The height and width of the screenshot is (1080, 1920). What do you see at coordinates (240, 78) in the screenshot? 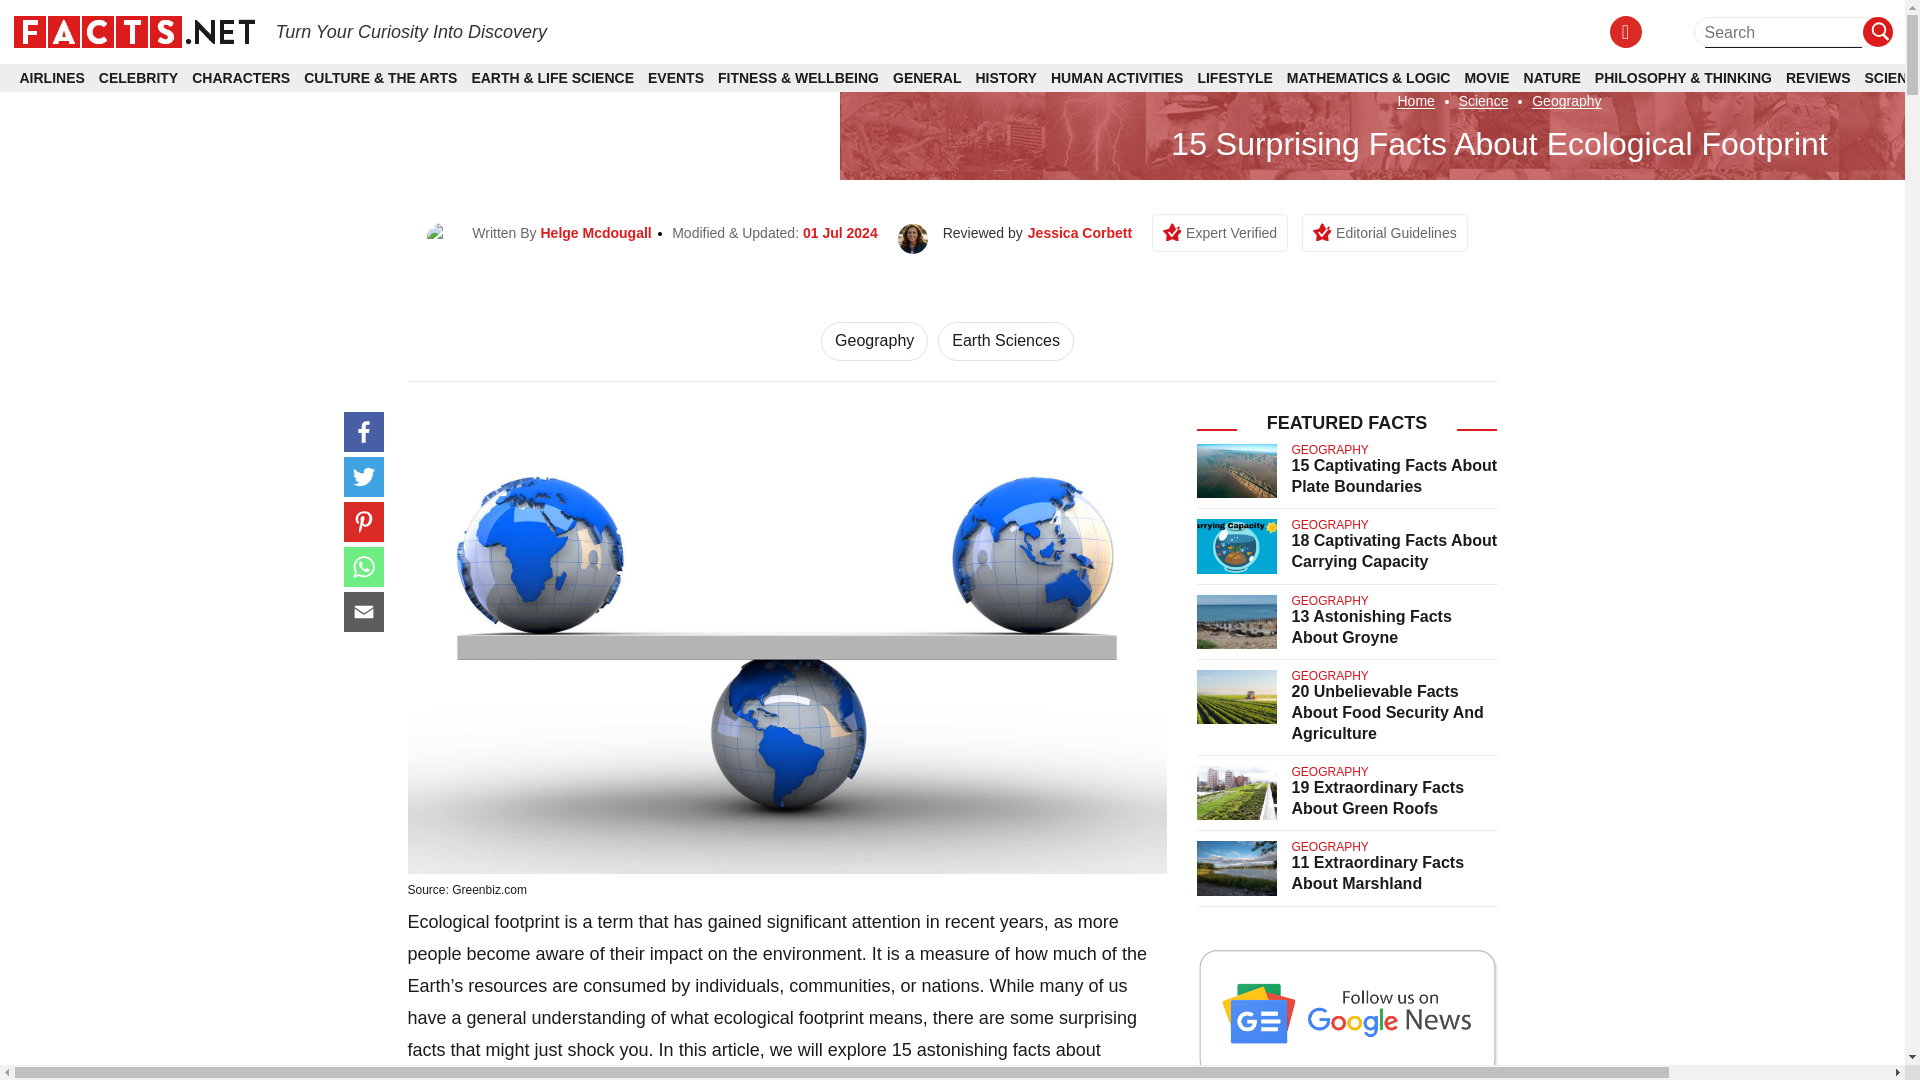
I see `CHARACTERS` at bounding box center [240, 78].